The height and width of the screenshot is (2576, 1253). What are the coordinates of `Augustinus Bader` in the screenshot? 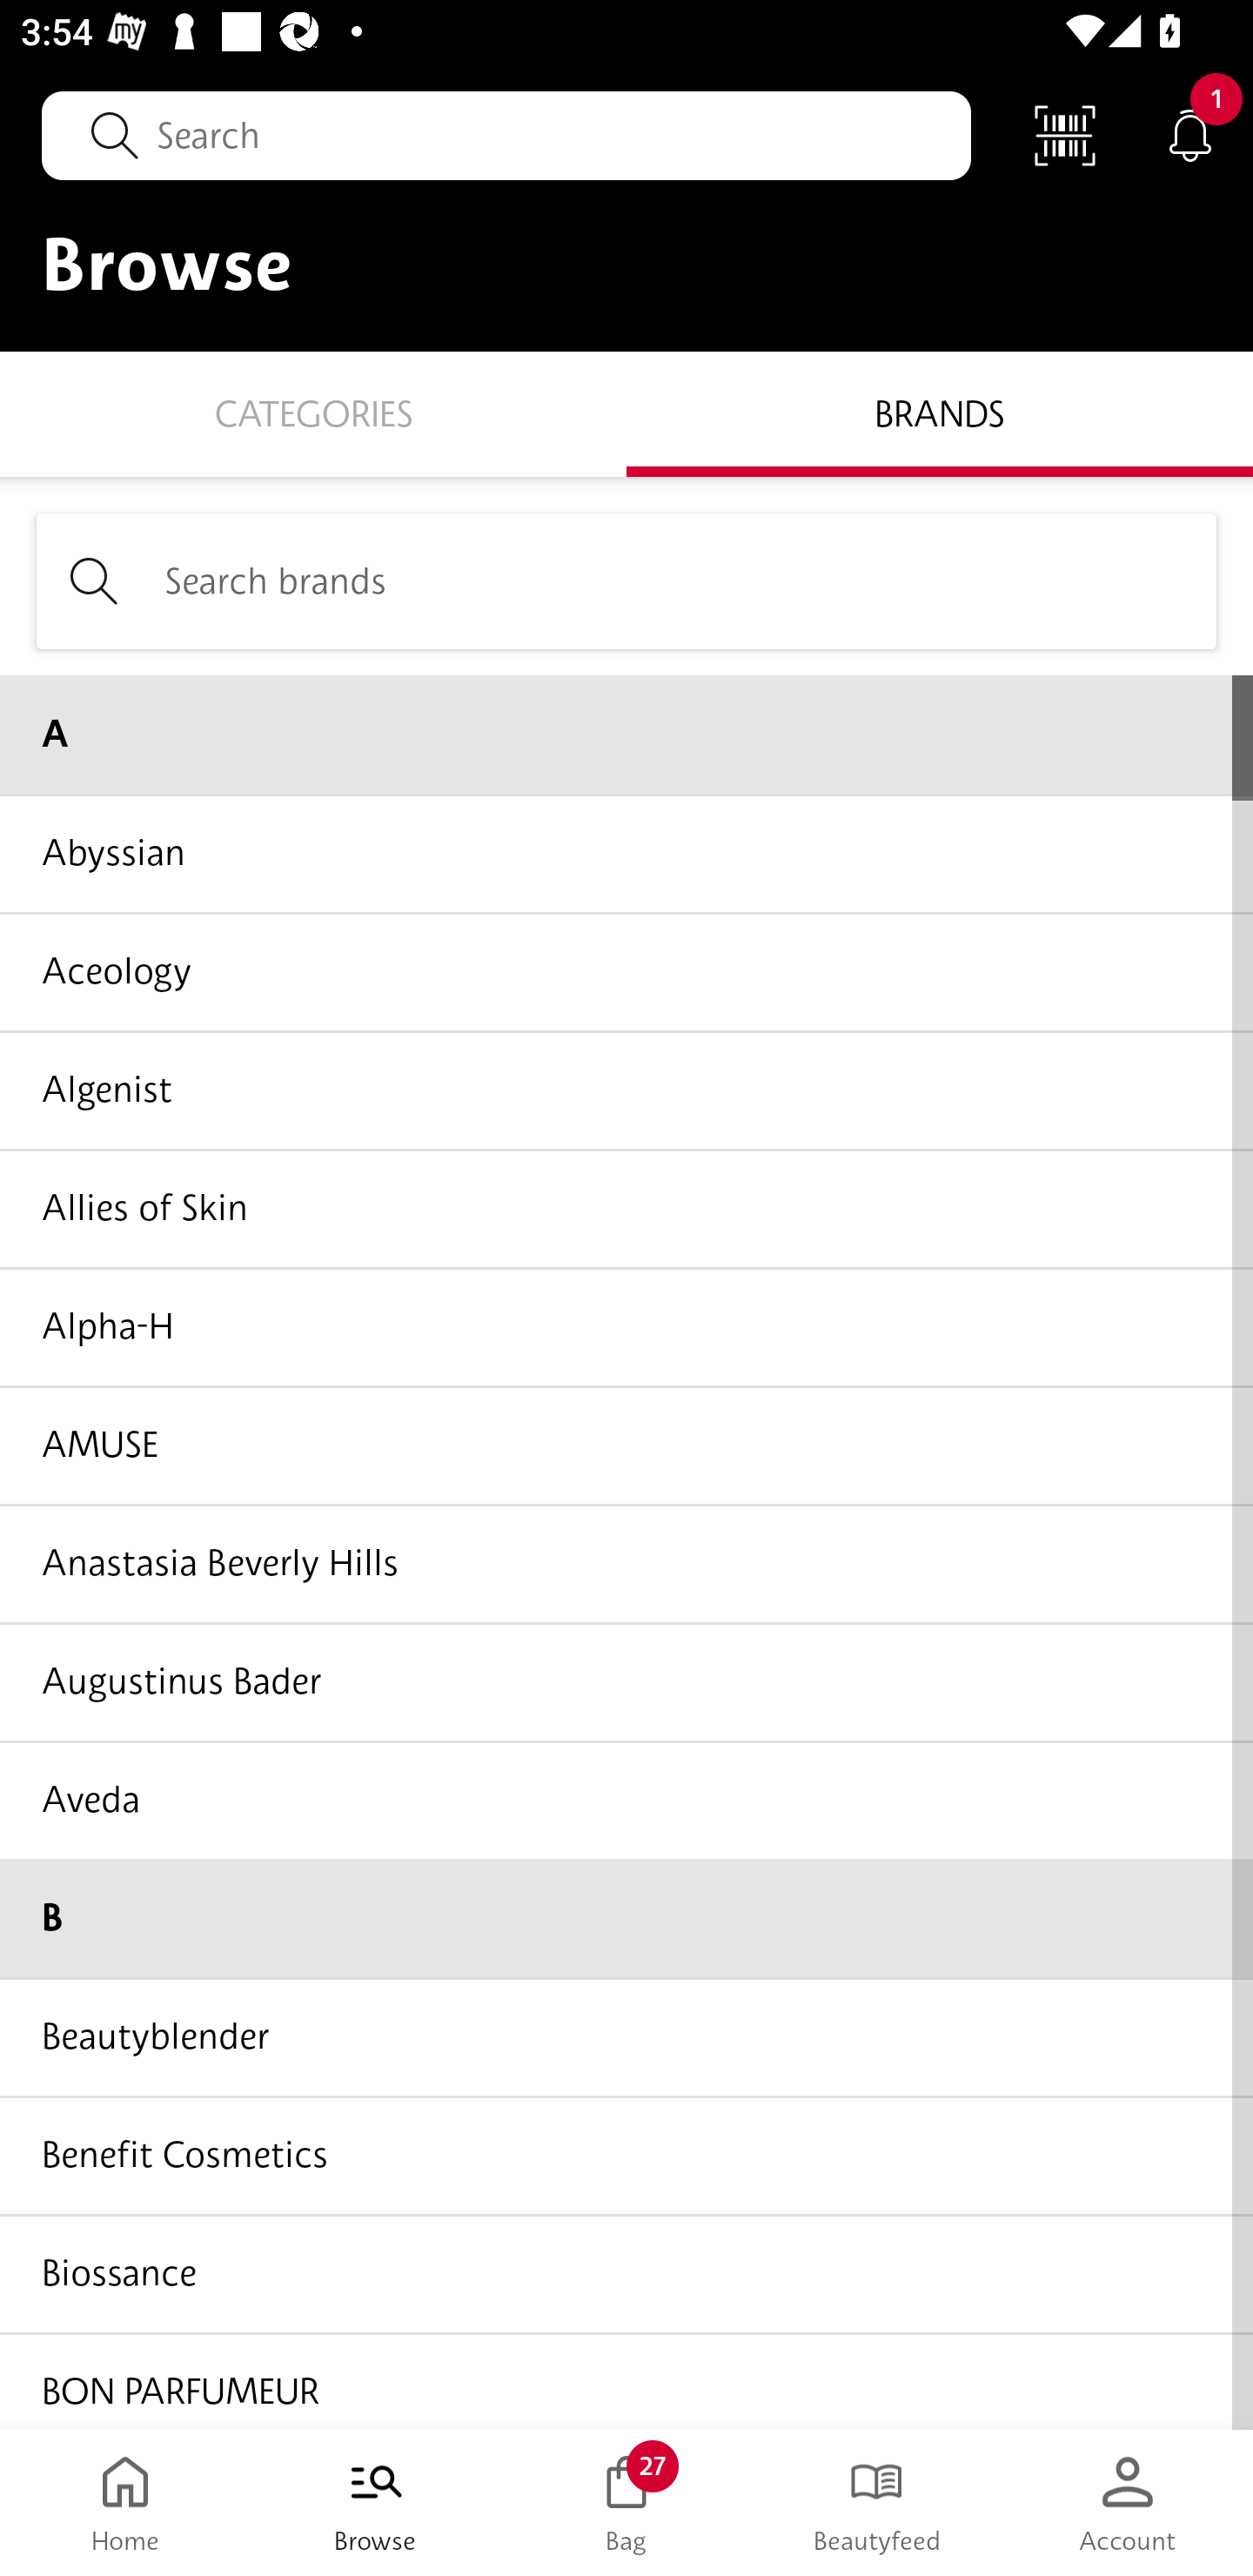 It's located at (626, 1681).